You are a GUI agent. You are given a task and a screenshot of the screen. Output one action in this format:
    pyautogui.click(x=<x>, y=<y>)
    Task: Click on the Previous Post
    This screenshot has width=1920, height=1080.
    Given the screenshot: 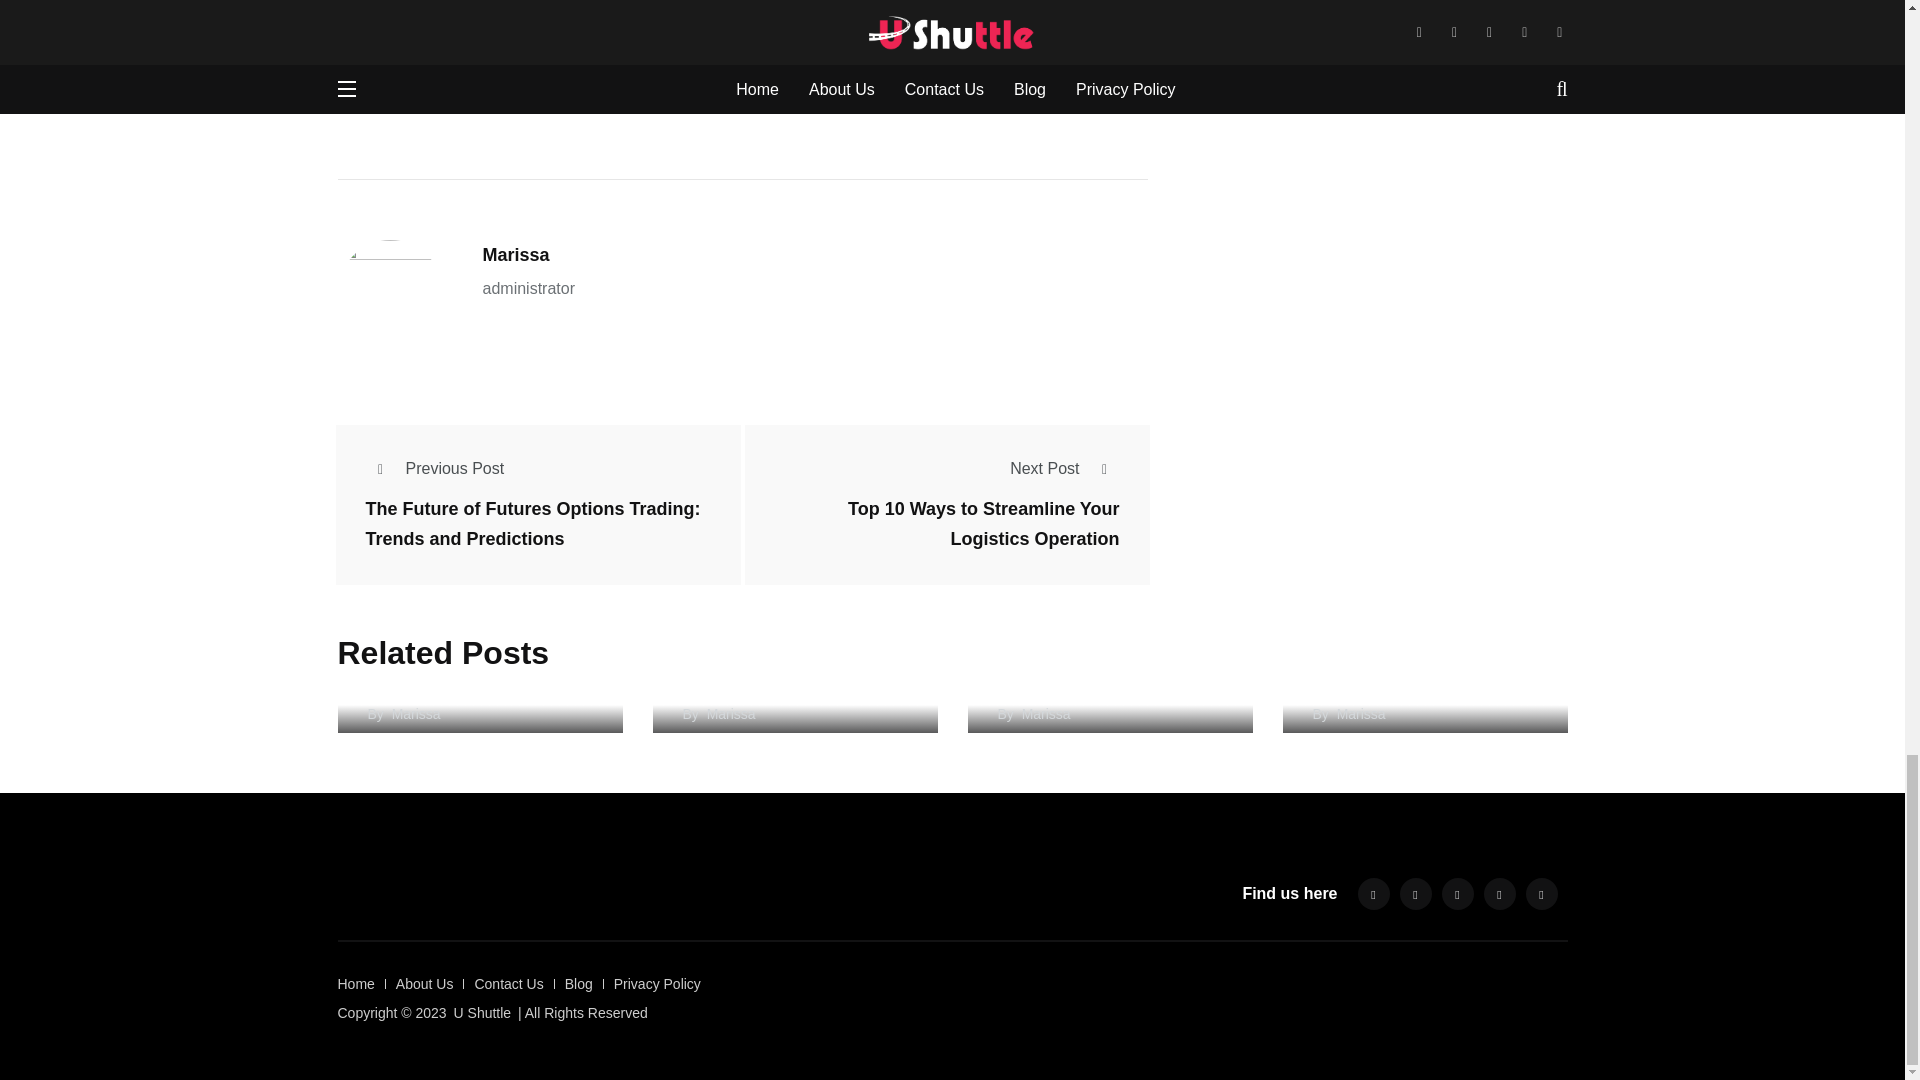 What is the action you would take?
    pyautogui.click(x=435, y=468)
    